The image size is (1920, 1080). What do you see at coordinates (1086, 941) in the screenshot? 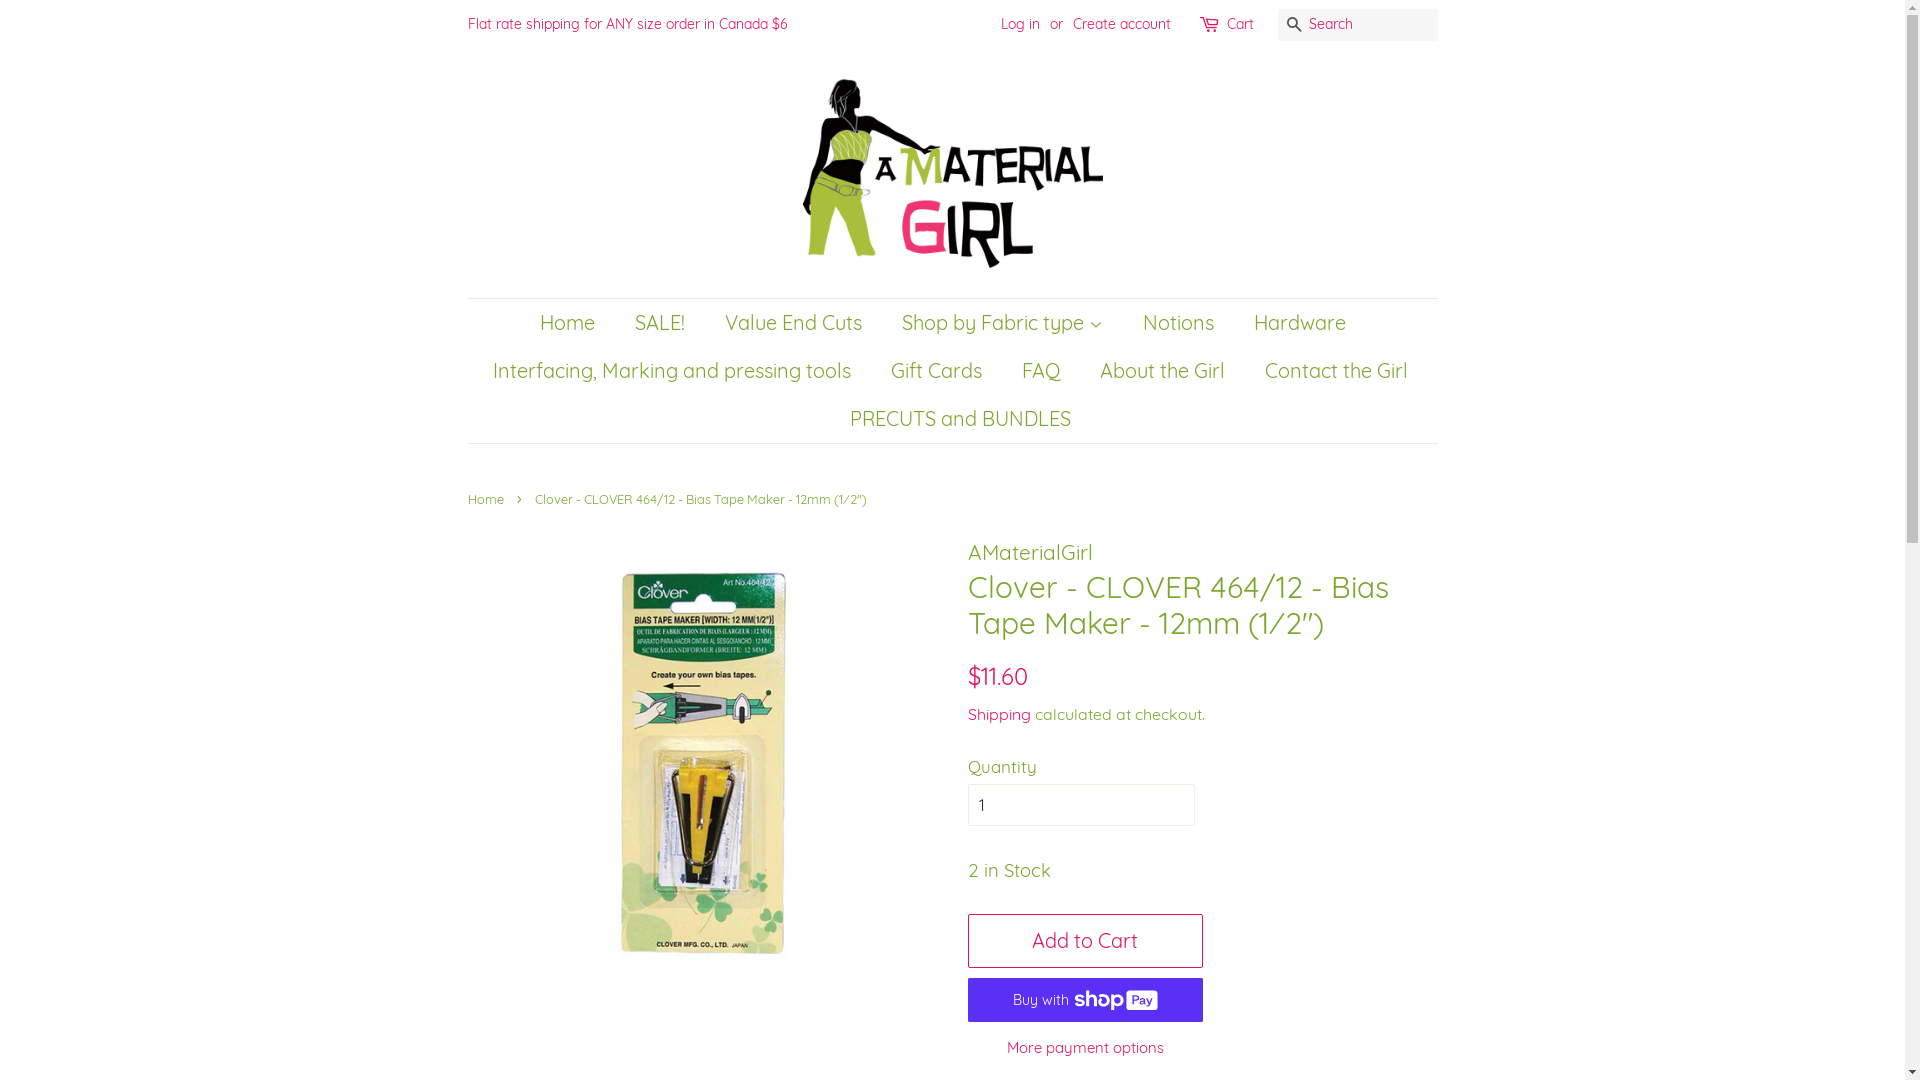
I see `Add to Cart` at bounding box center [1086, 941].